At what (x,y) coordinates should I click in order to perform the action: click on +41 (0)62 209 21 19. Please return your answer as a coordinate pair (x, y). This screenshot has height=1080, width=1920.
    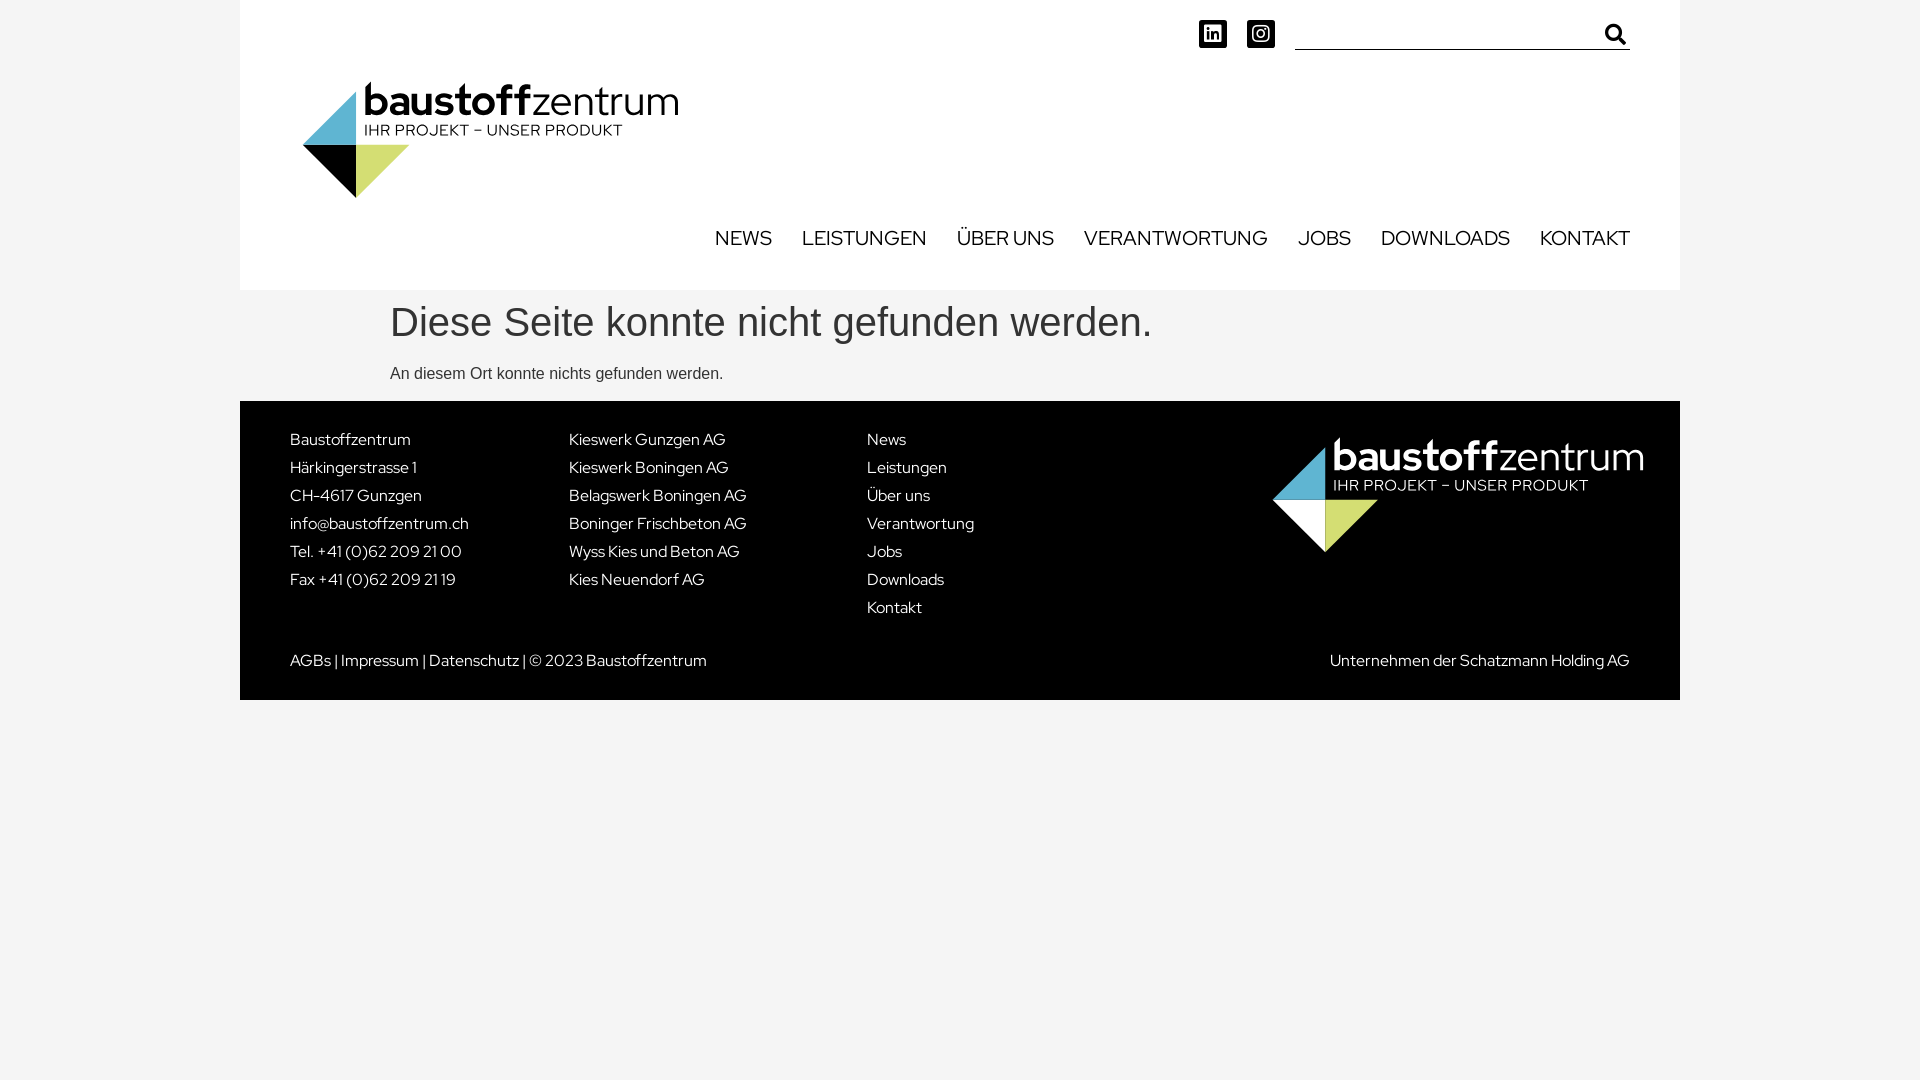
    Looking at the image, I should click on (387, 580).